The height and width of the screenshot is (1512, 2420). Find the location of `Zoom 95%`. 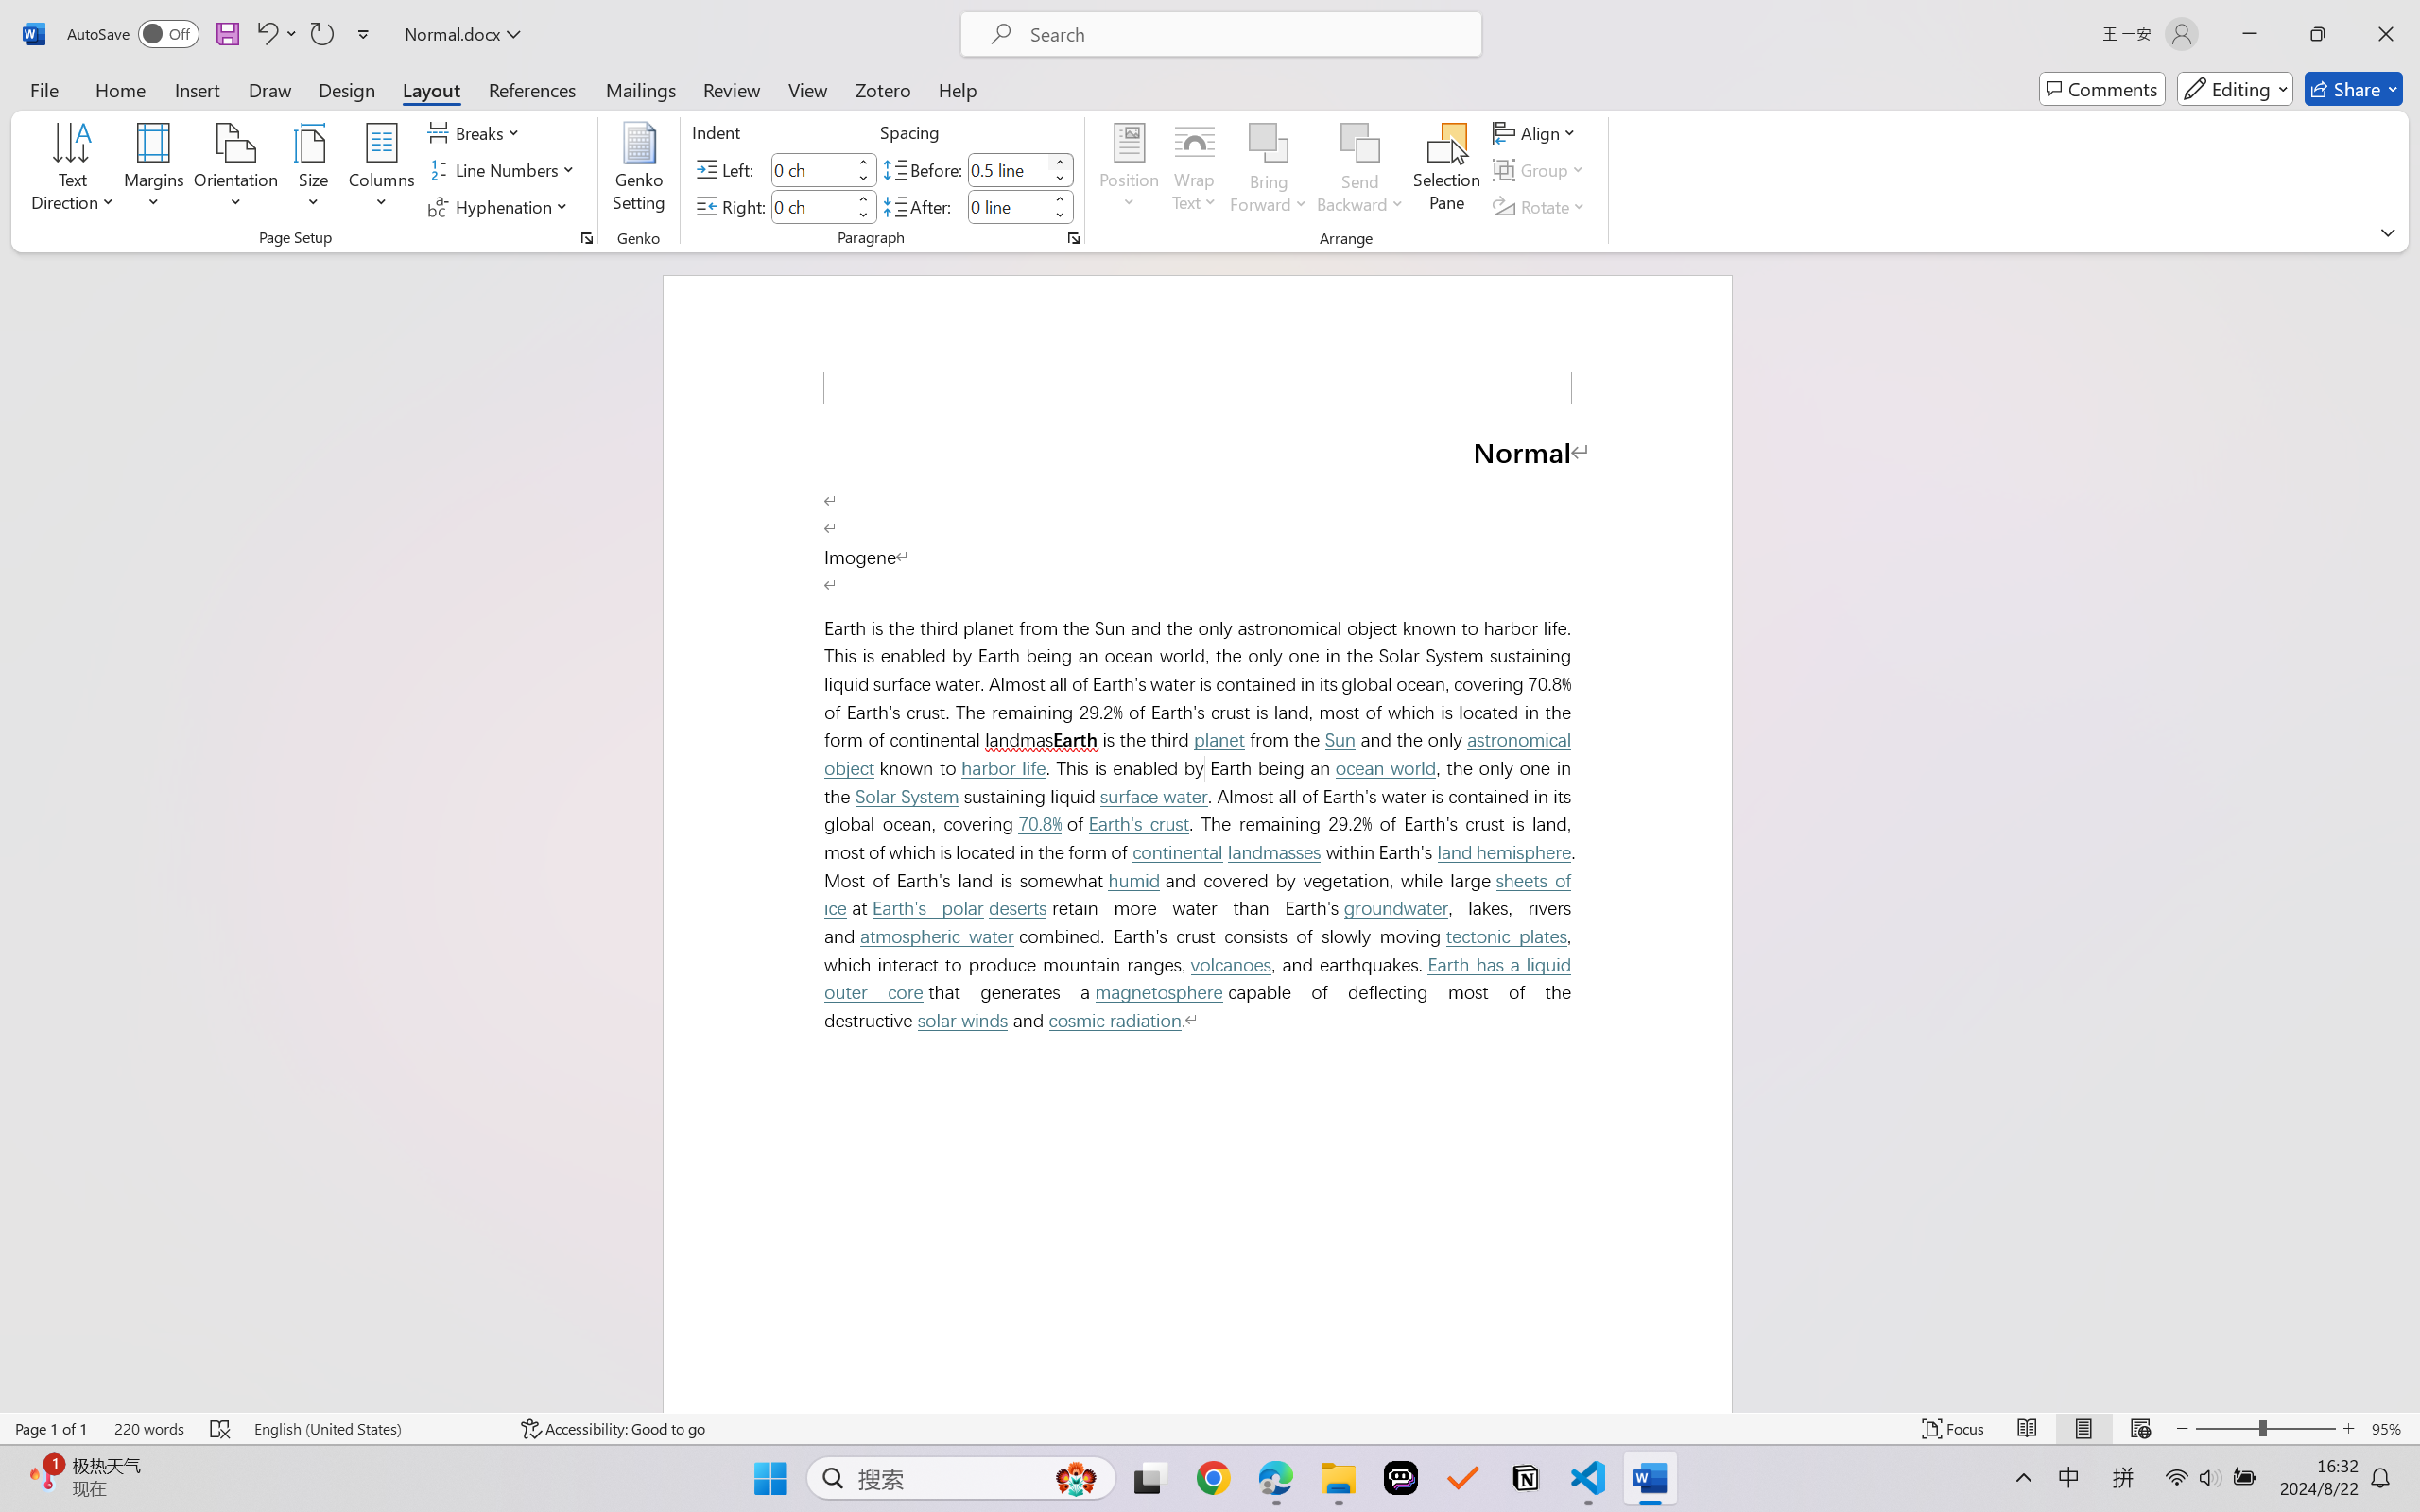

Zoom 95% is located at coordinates (2391, 1429).